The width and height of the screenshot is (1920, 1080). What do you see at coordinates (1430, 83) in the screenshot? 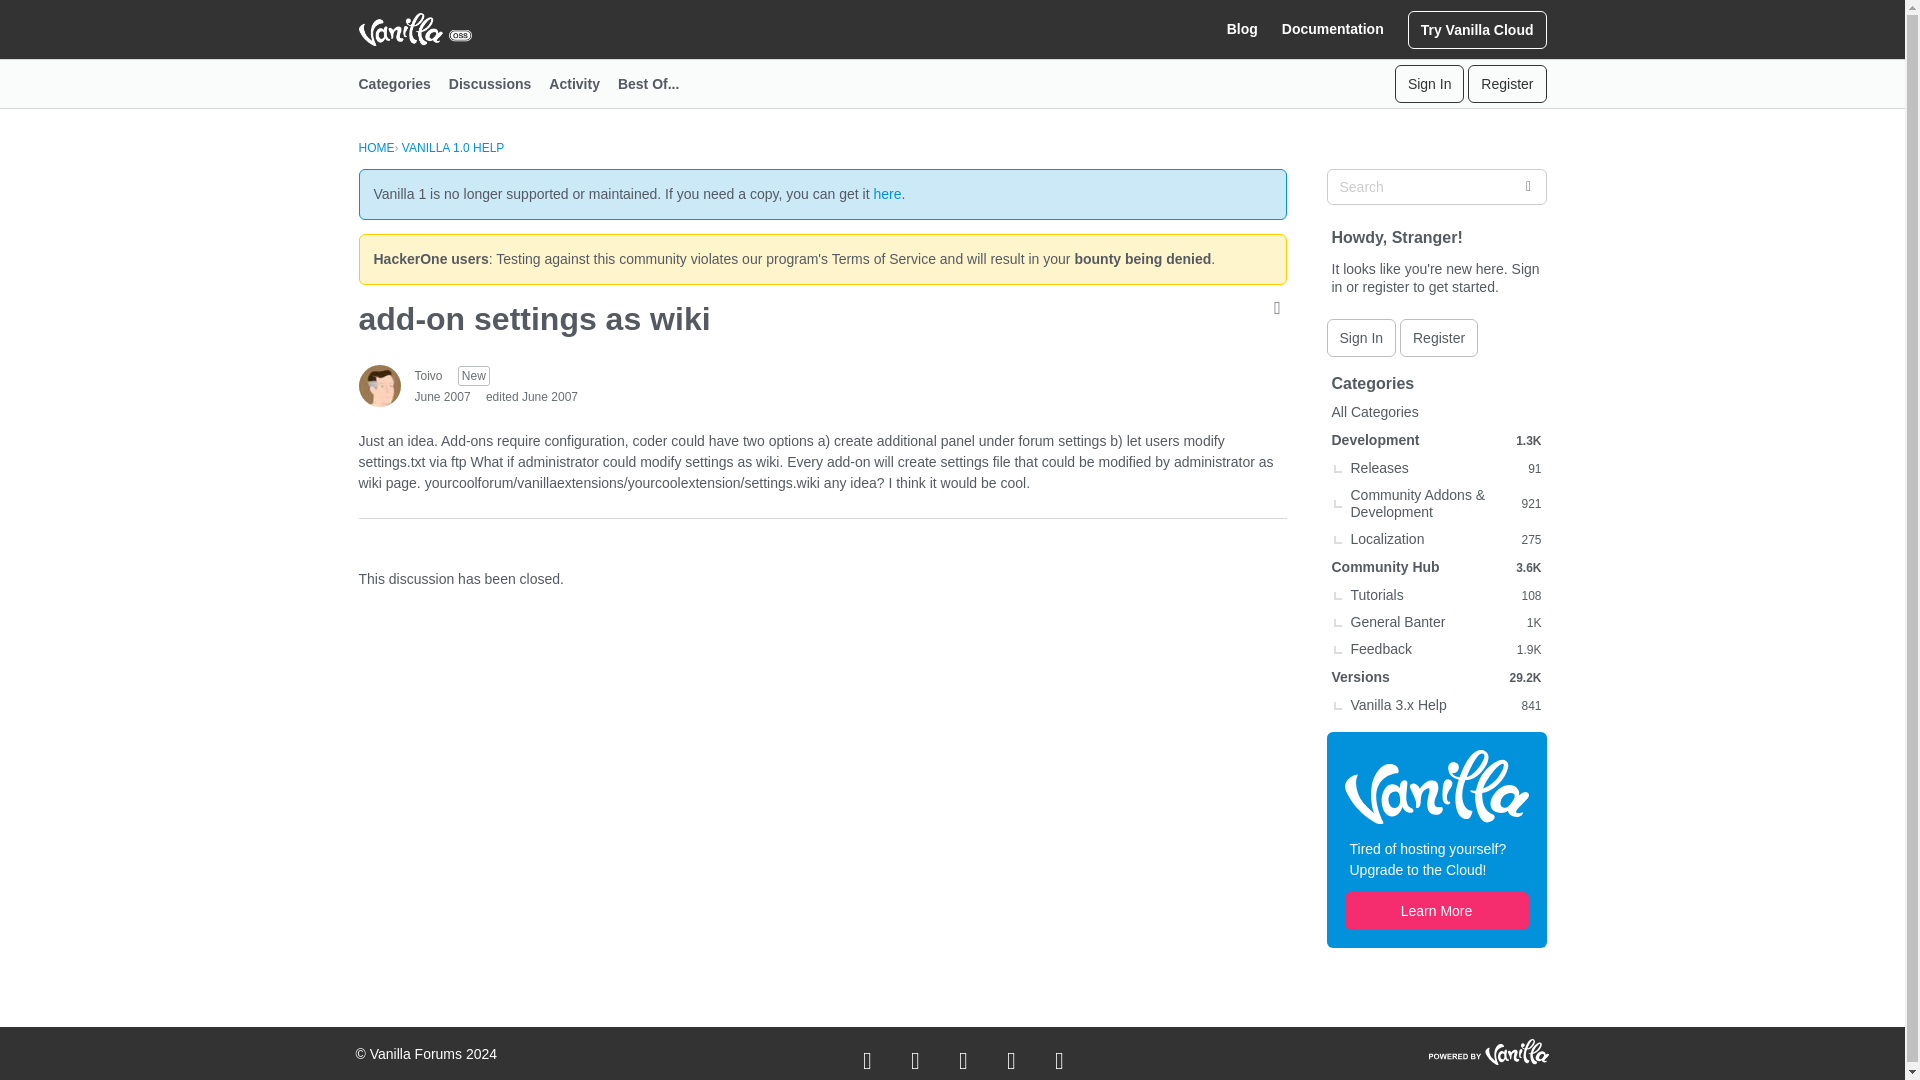
I see `Sign In` at bounding box center [1430, 83].